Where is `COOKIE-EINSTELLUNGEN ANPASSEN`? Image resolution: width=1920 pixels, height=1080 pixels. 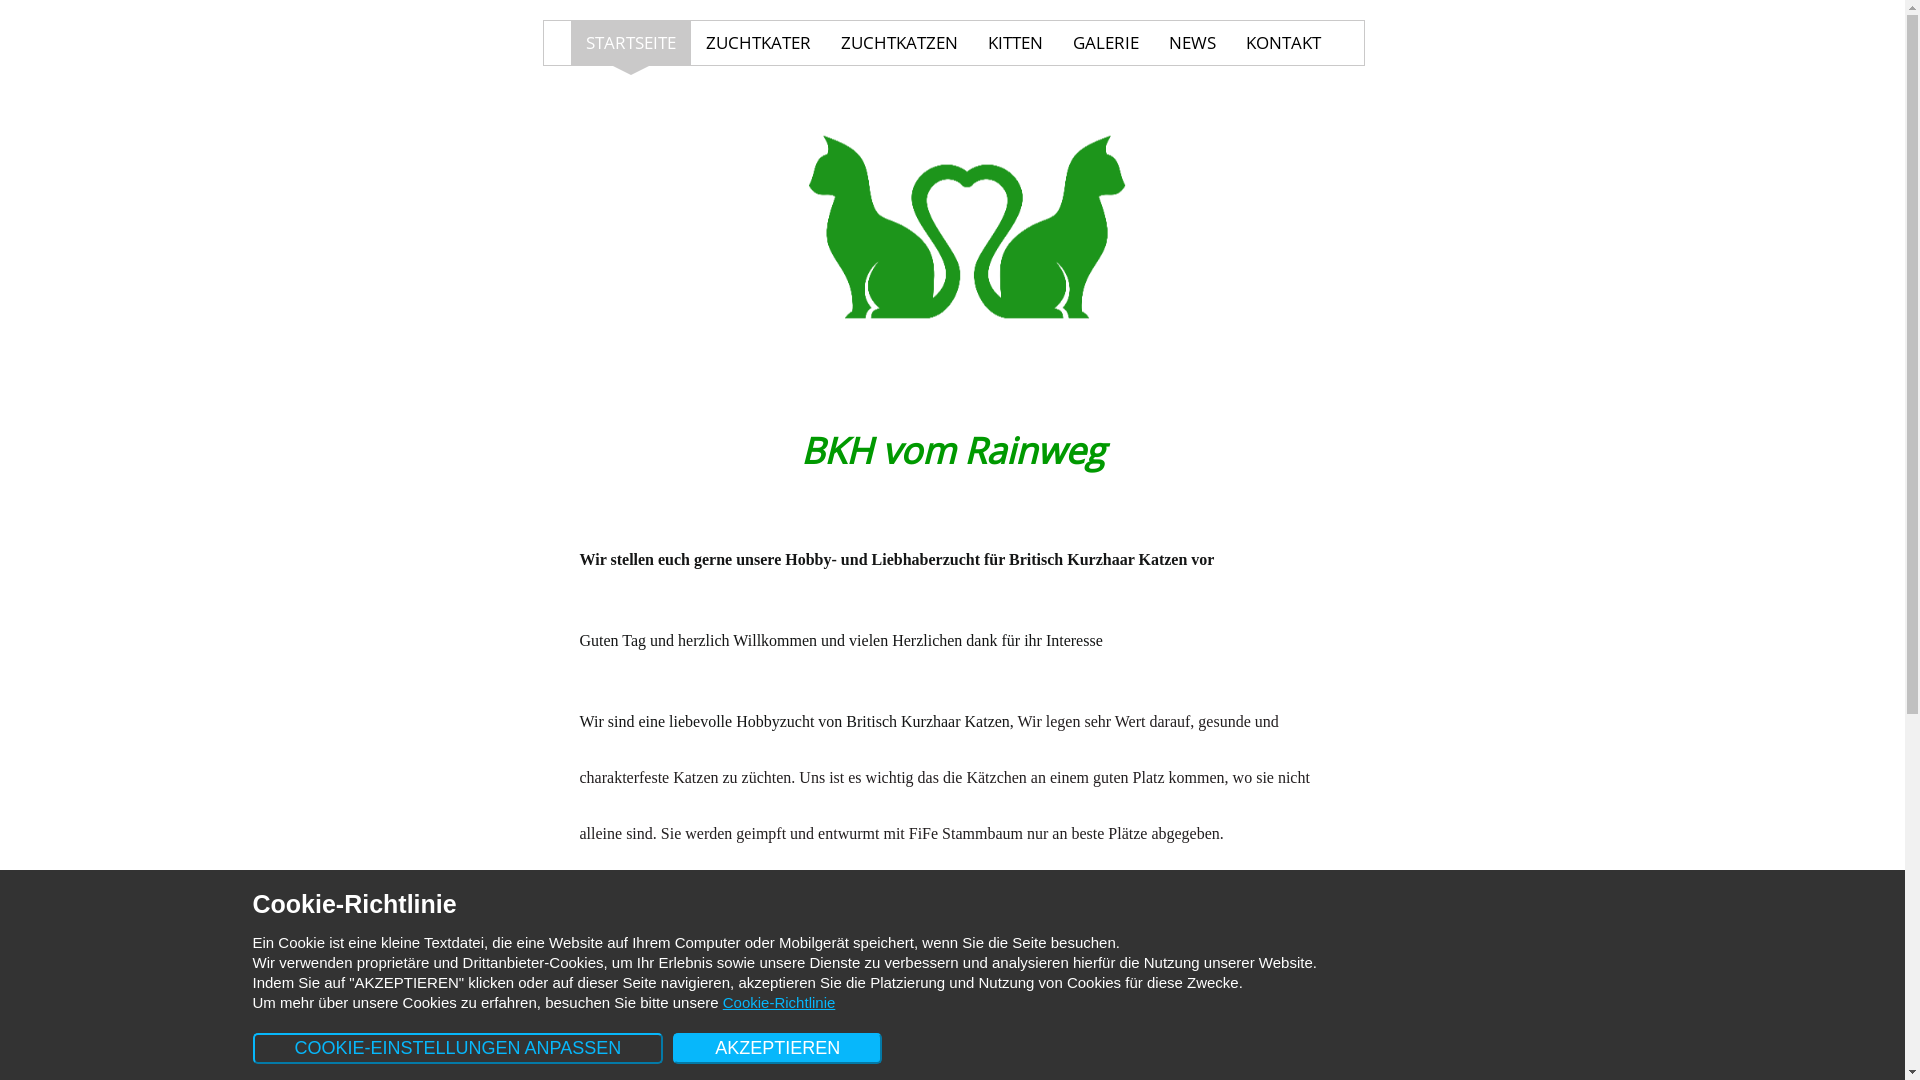 COOKIE-EINSTELLUNGEN ANPASSEN is located at coordinates (458, 1048).